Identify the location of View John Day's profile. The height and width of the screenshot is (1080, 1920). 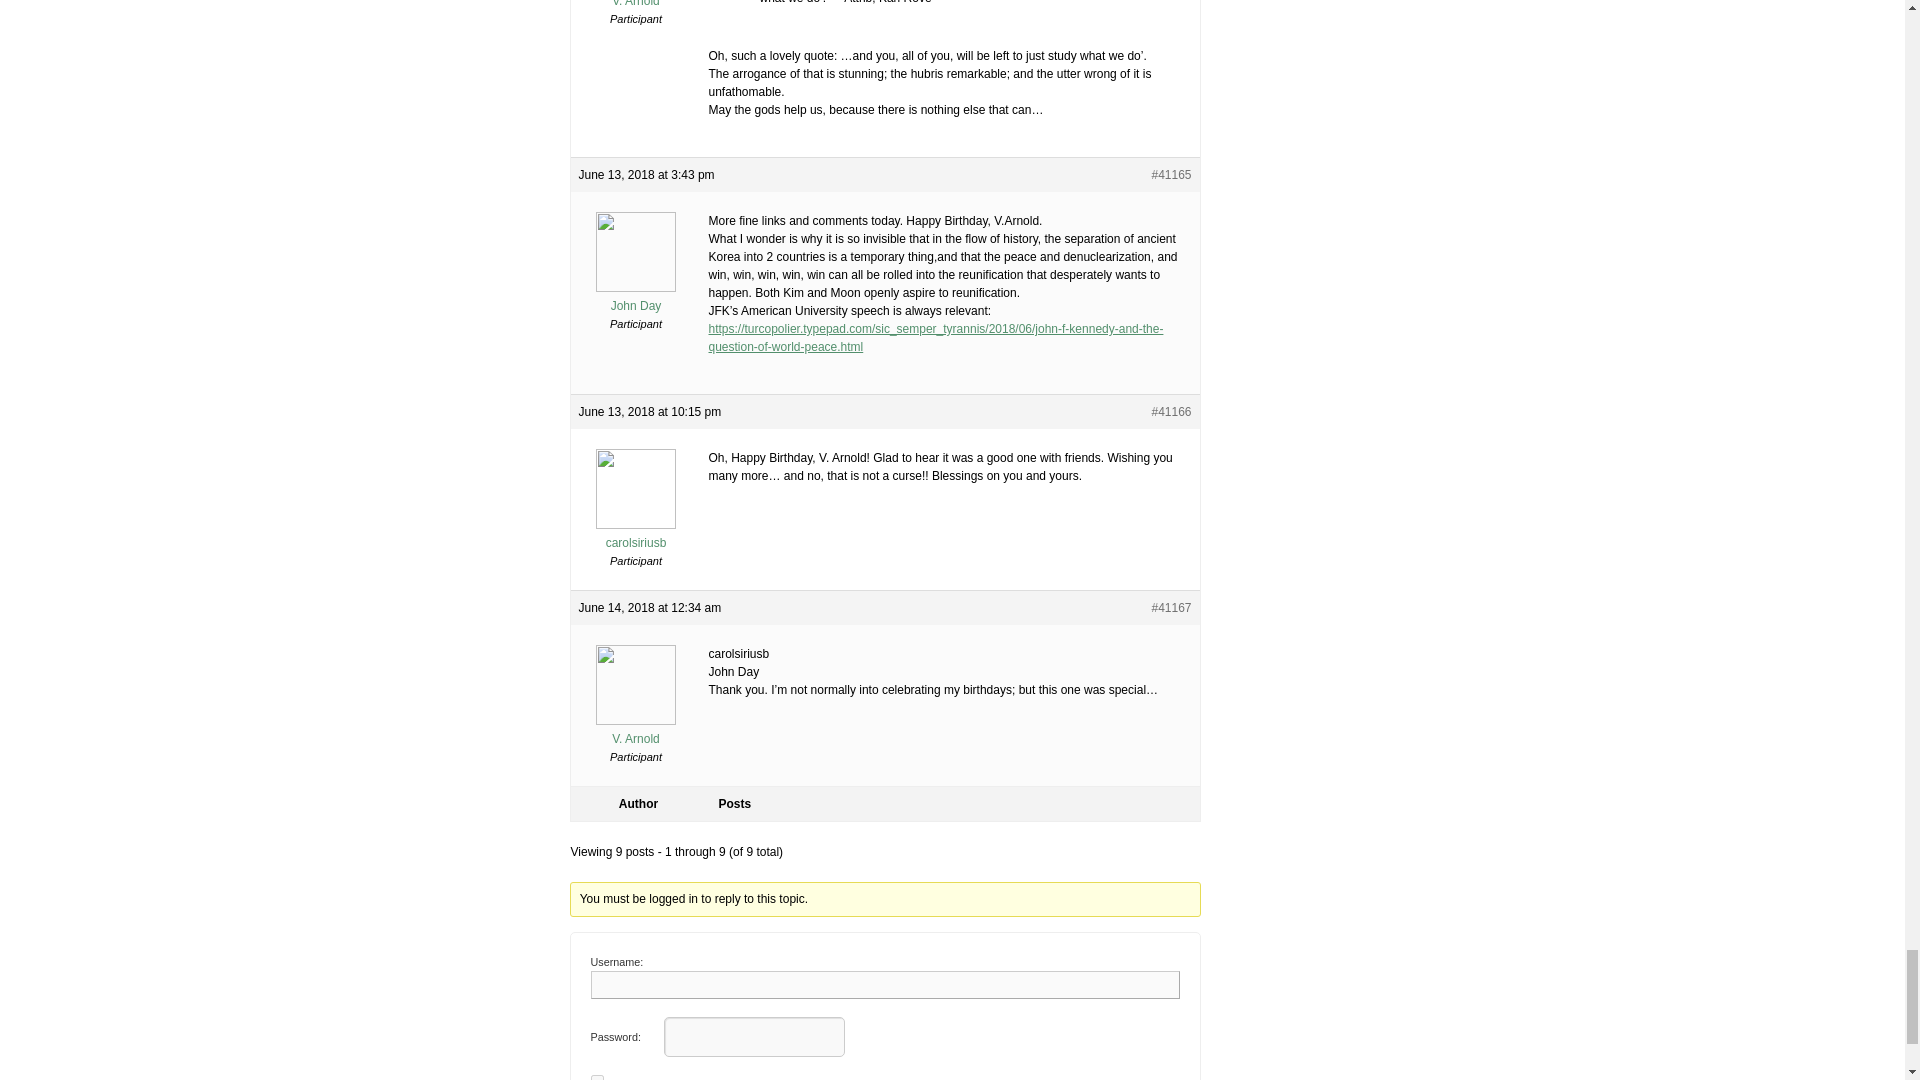
(635, 298).